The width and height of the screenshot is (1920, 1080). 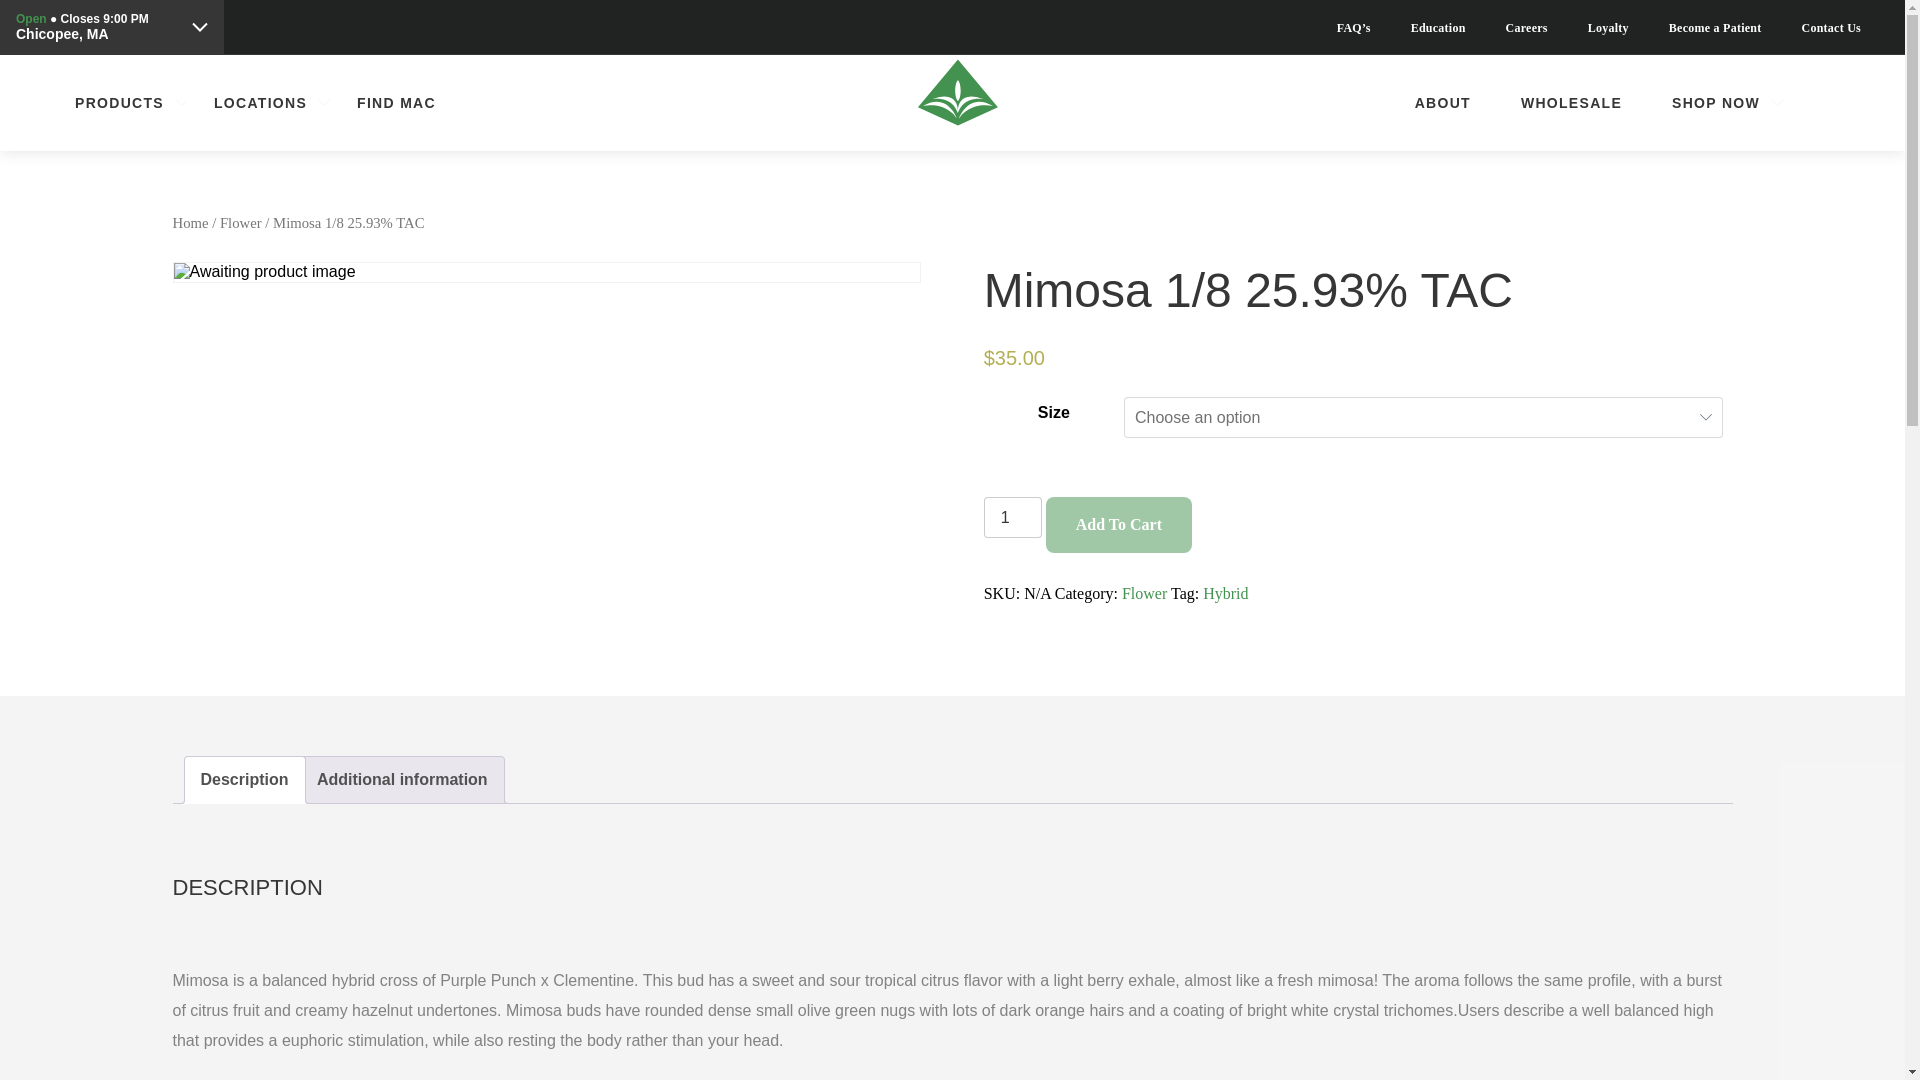 I want to click on Flower, so click(x=1144, y=593).